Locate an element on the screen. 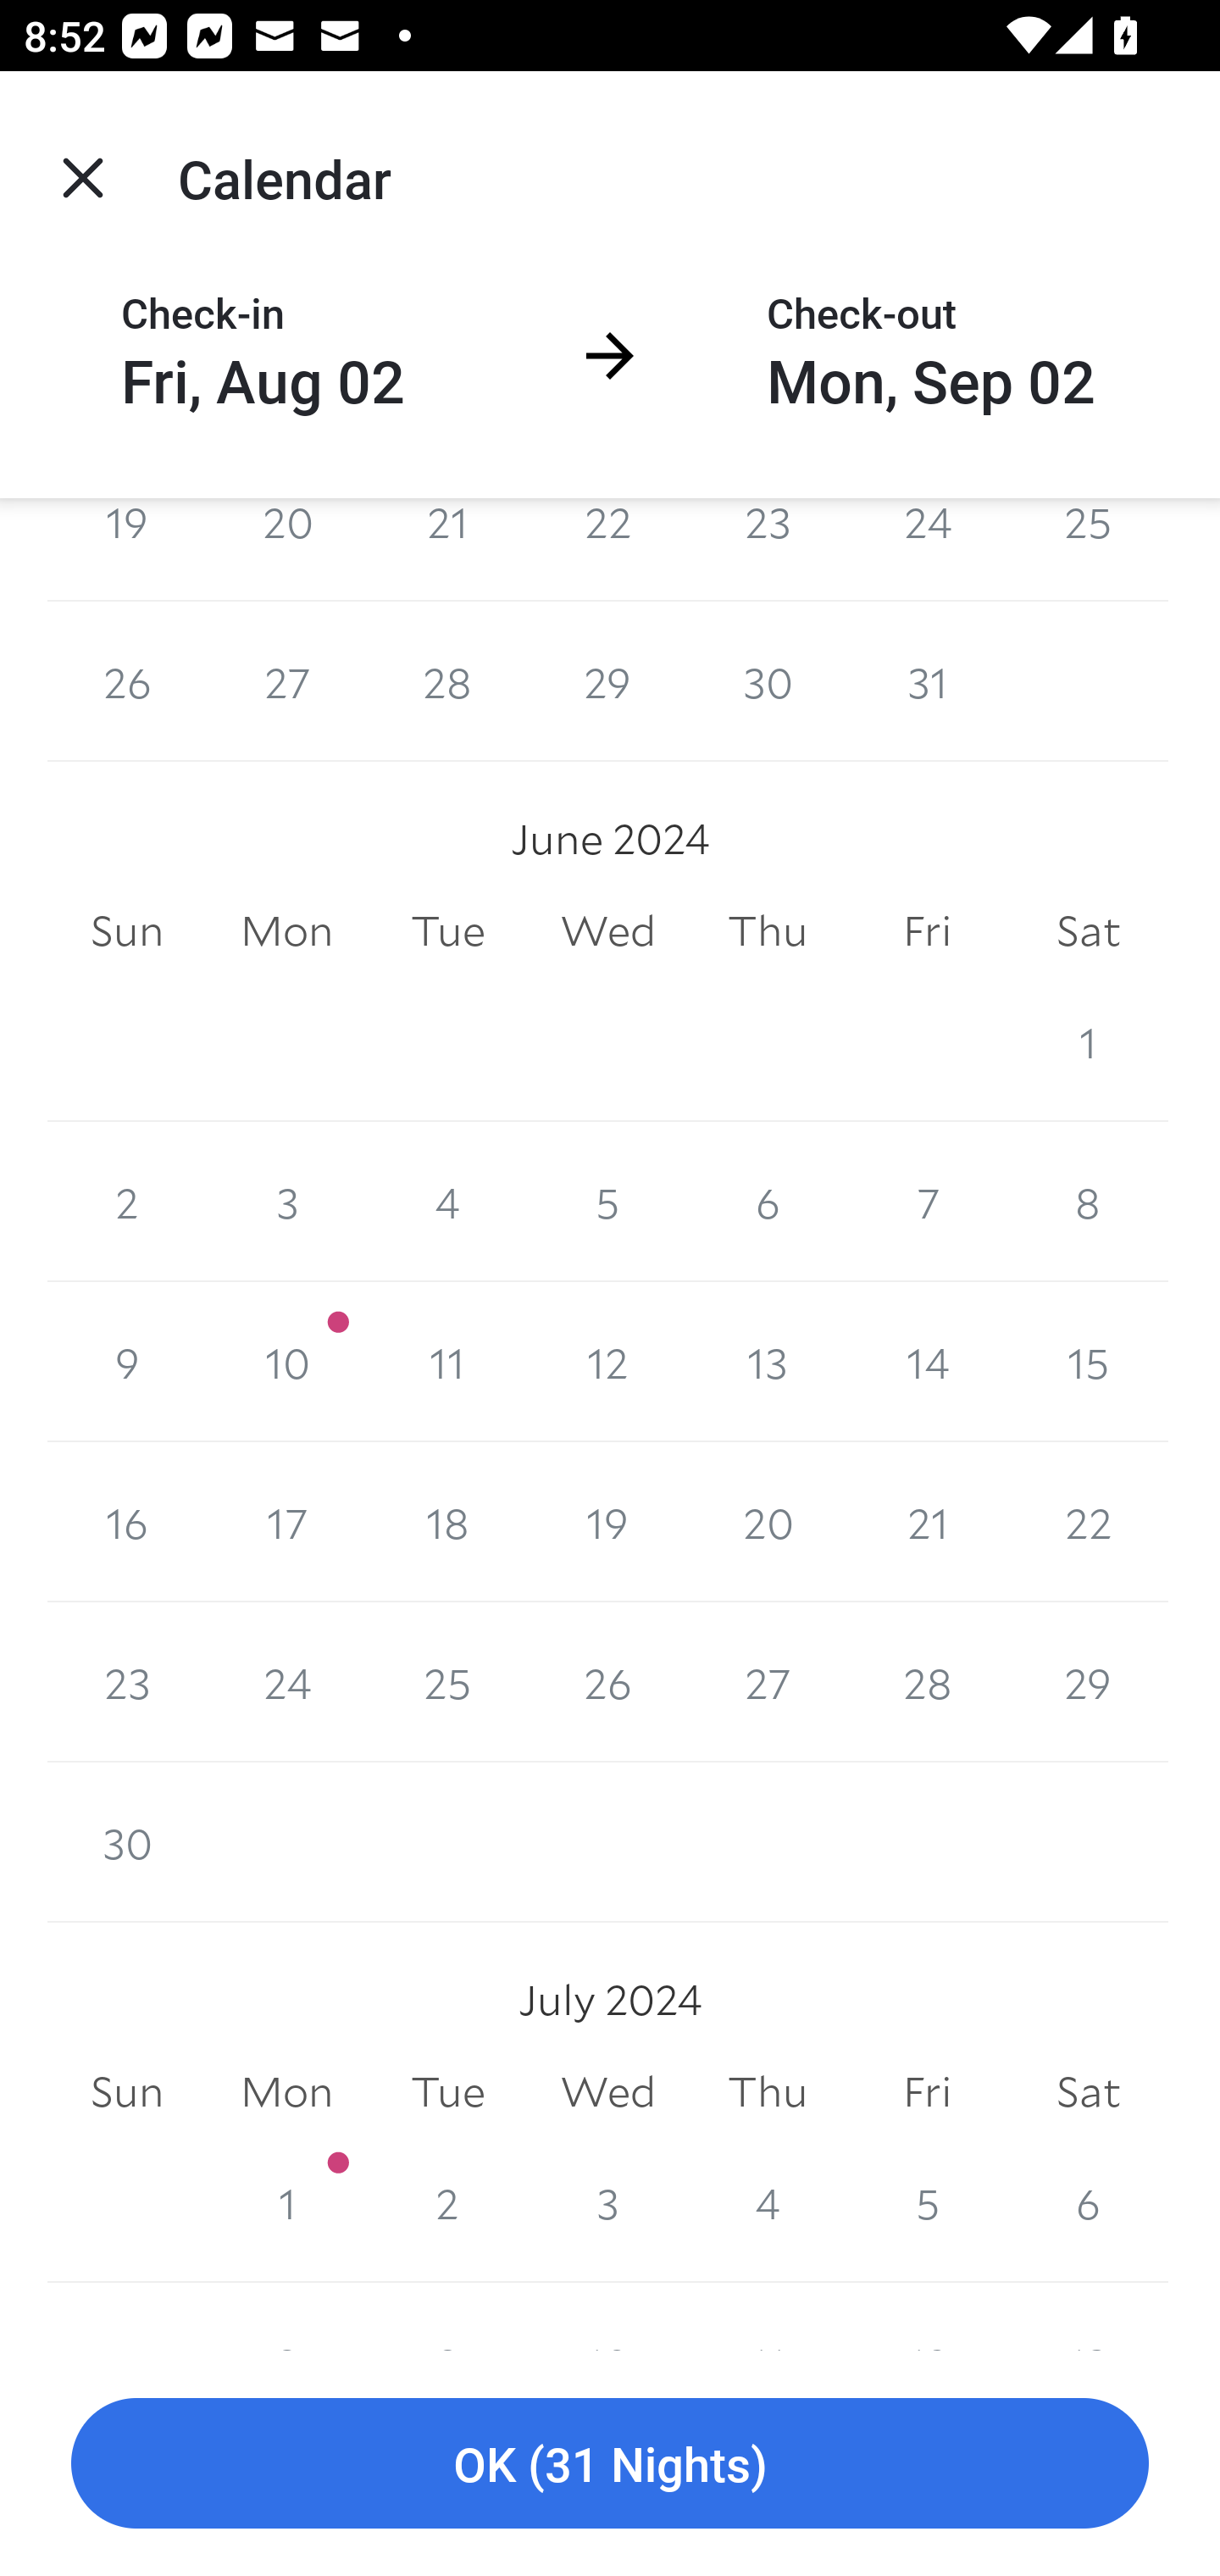 This screenshot has height=2576, width=1220. 30 30 May 2024 is located at coordinates (768, 682).